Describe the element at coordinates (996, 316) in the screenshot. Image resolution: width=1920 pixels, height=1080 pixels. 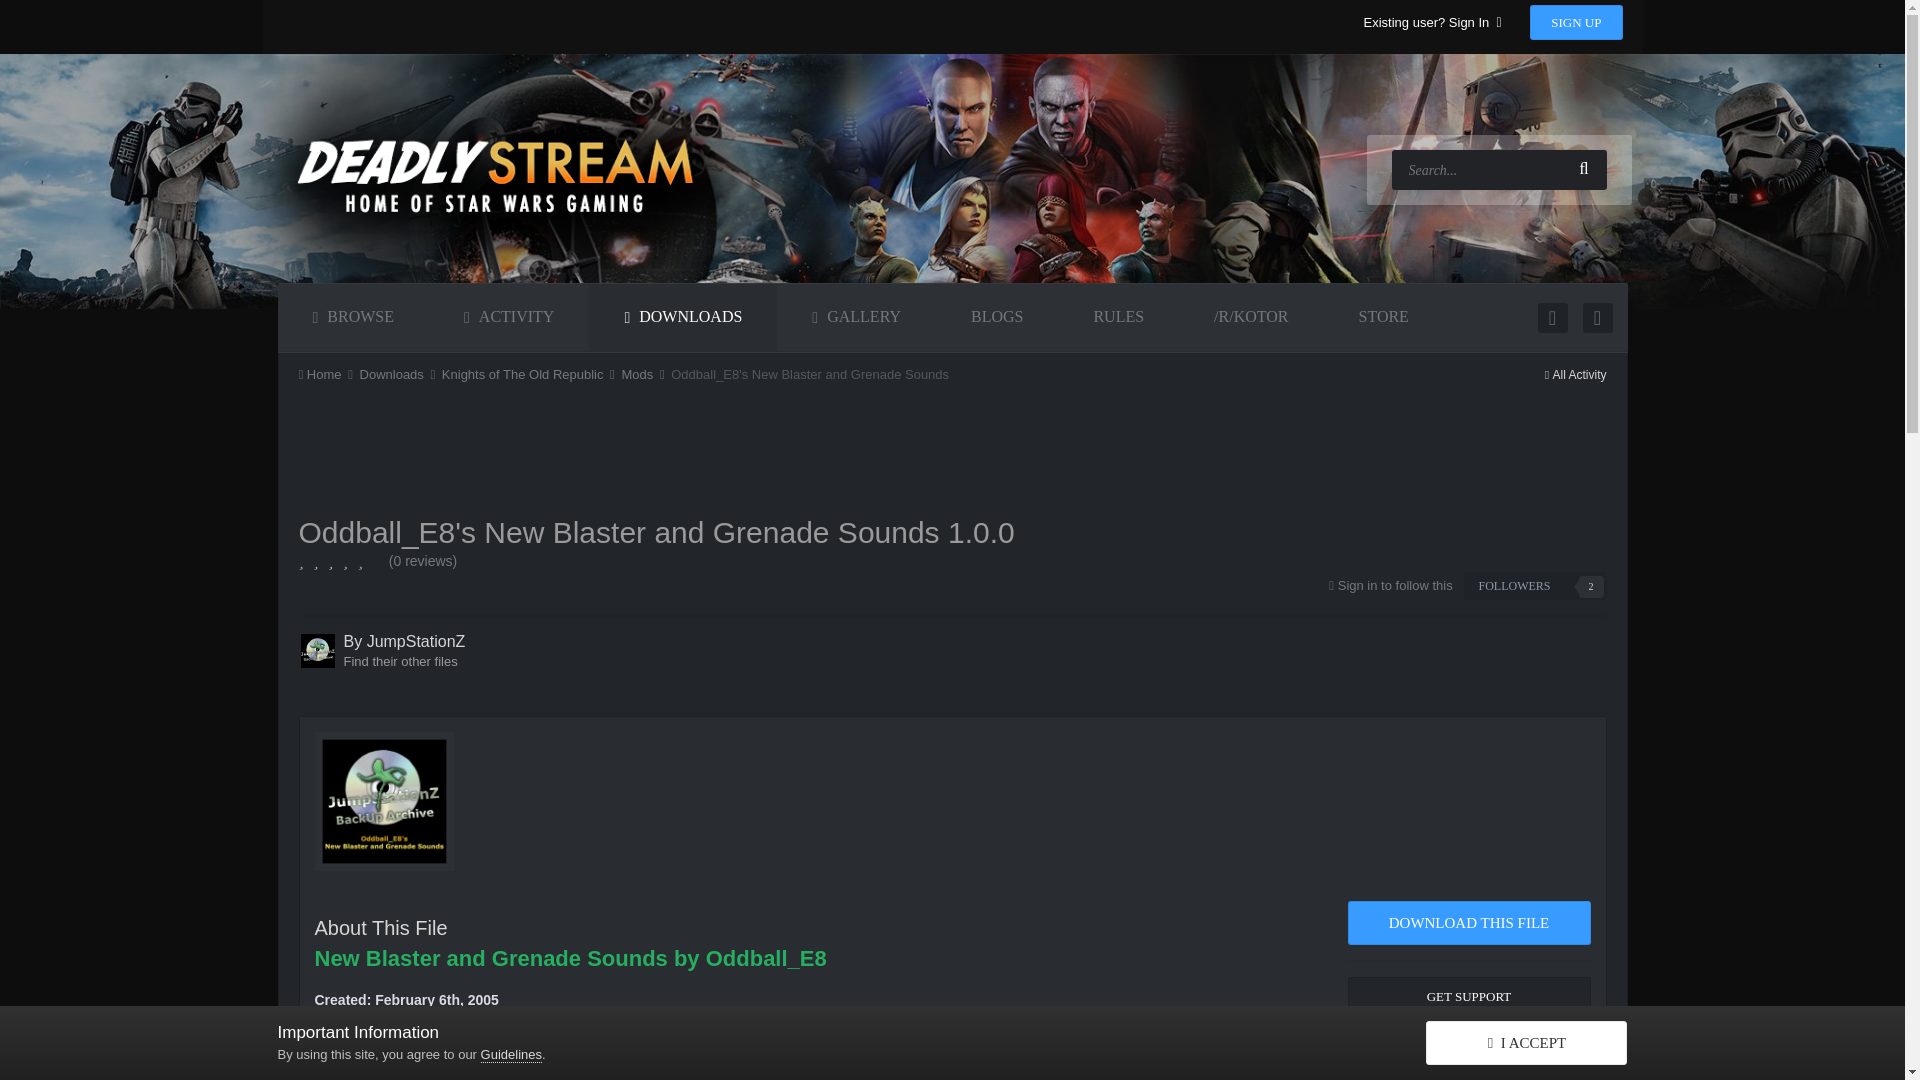
I see `BLOGS` at that location.